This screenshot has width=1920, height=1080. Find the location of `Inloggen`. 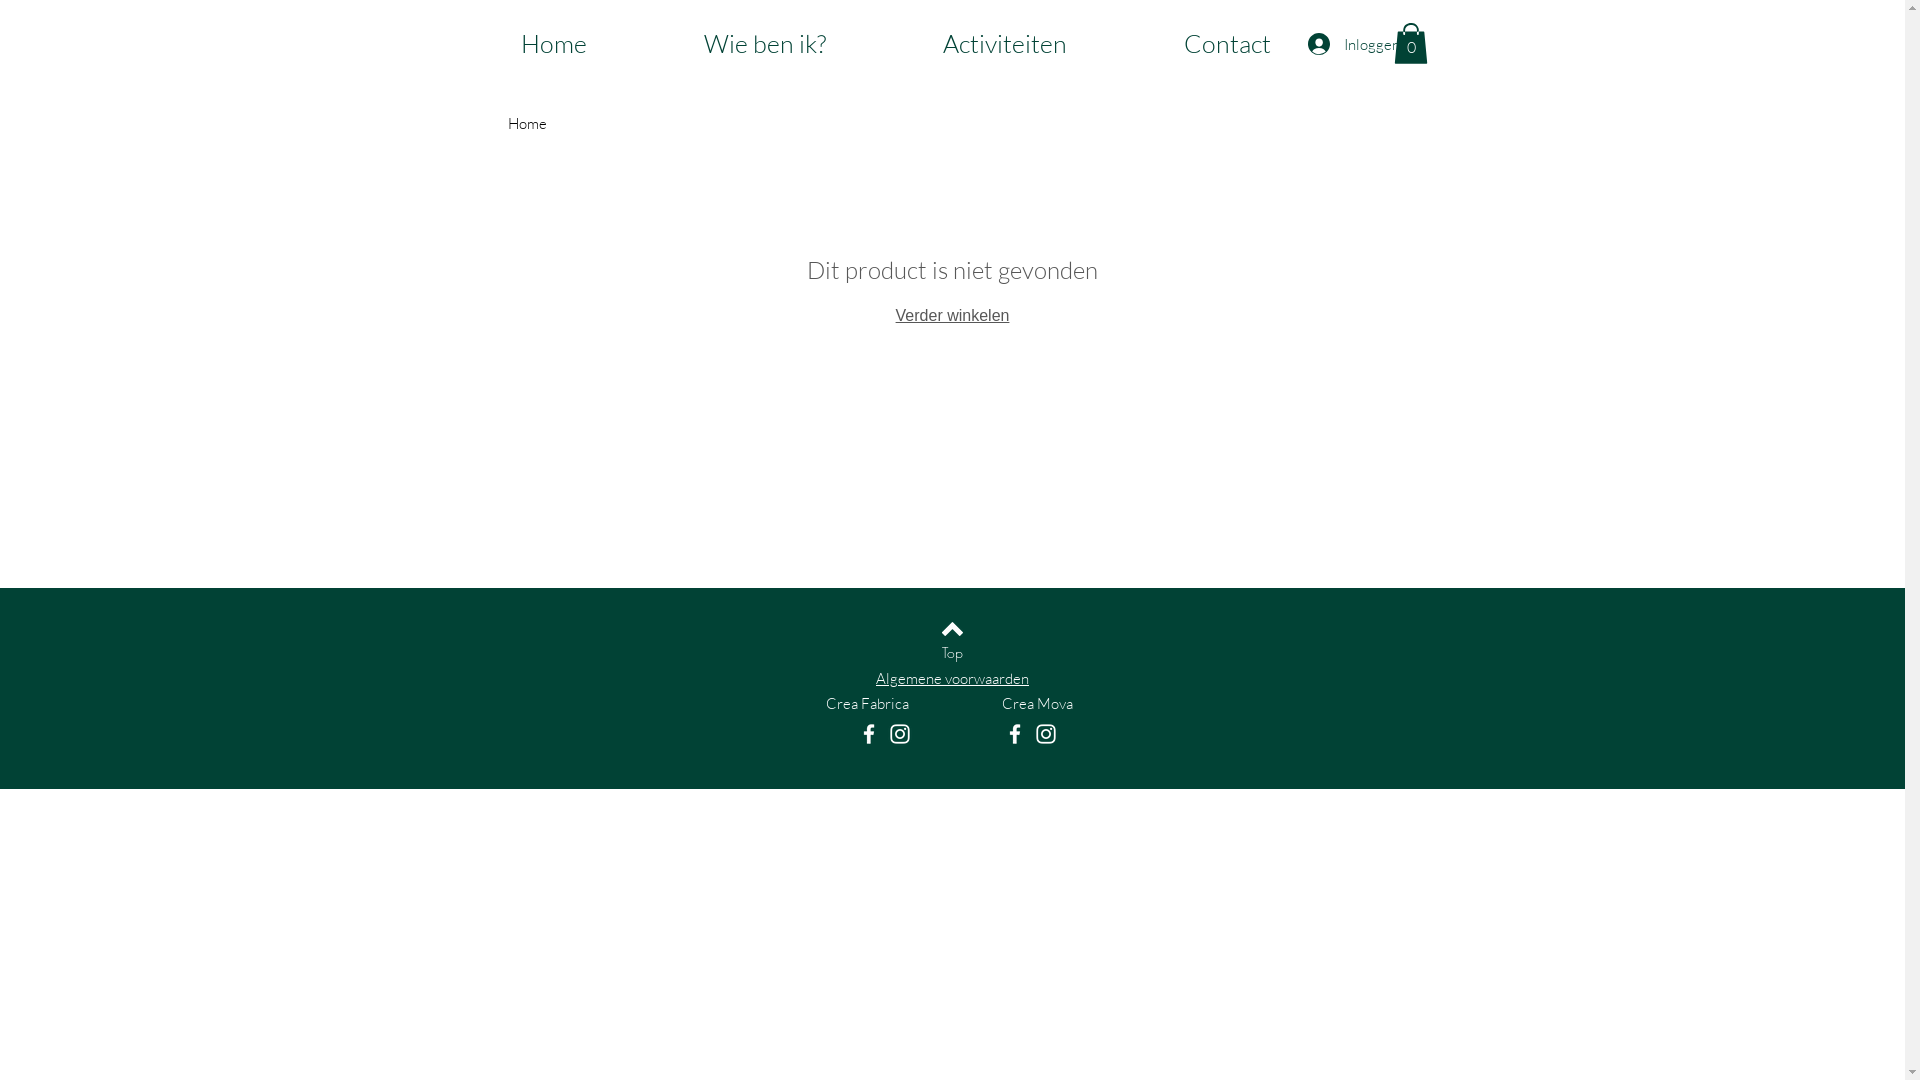

Inloggen is located at coordinates (1329, 44).